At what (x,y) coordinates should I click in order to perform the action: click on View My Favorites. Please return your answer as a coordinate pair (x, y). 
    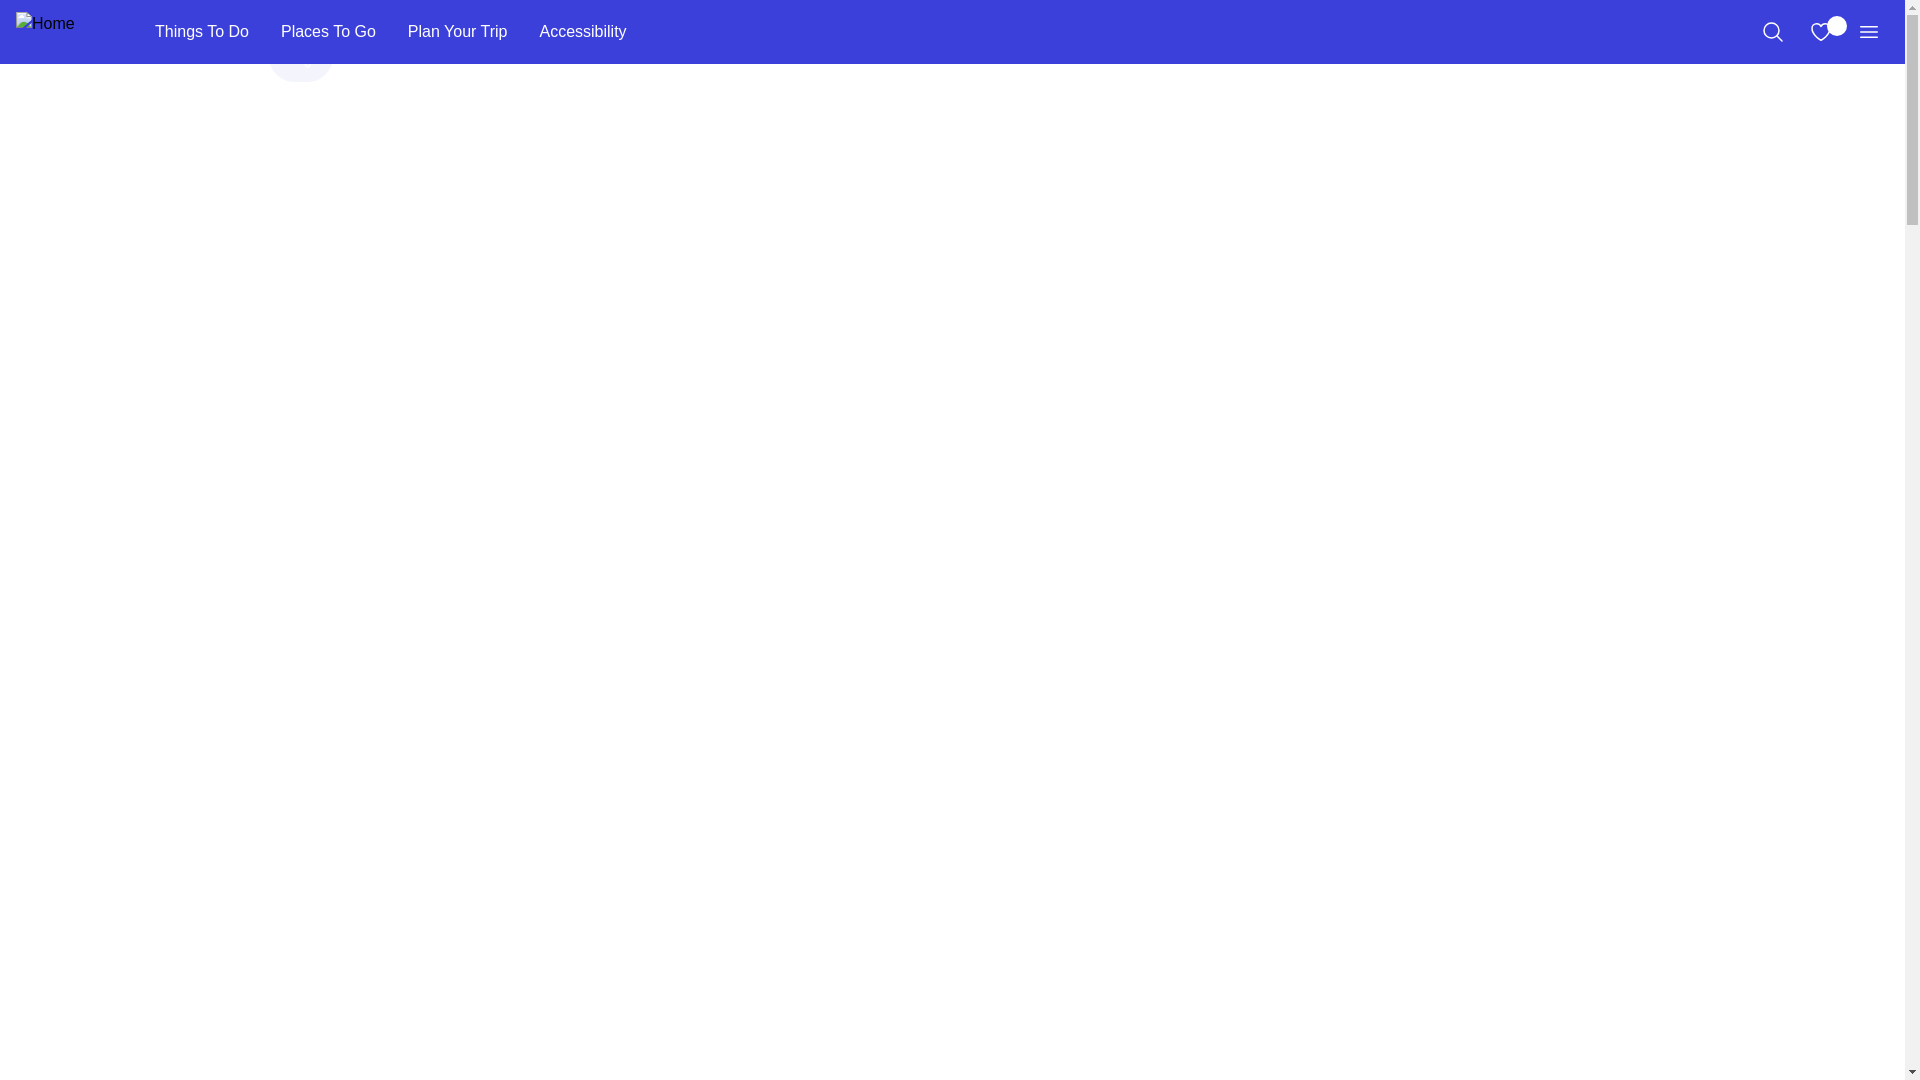
    Looking at the image, I should click on (1820, 32).